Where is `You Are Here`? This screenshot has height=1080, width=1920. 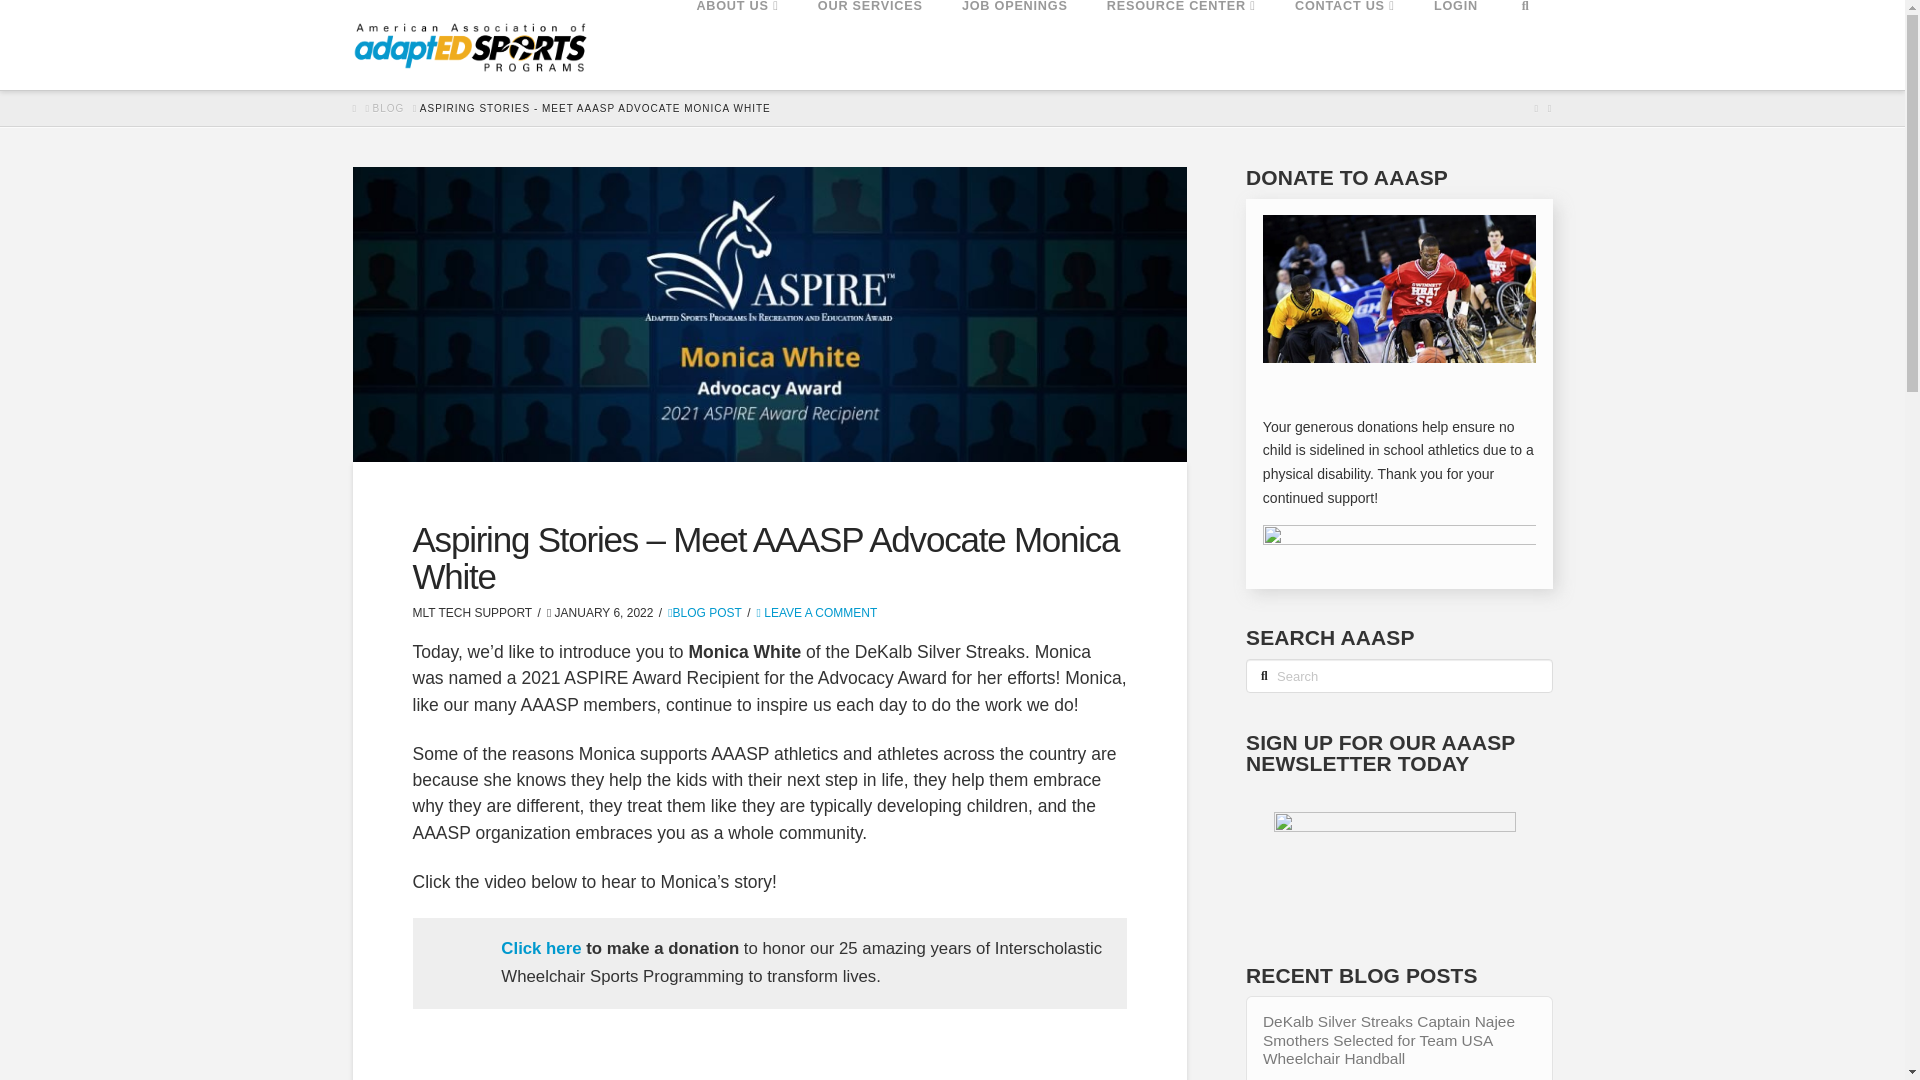 You Are Here is located at coordinates (596, 108).